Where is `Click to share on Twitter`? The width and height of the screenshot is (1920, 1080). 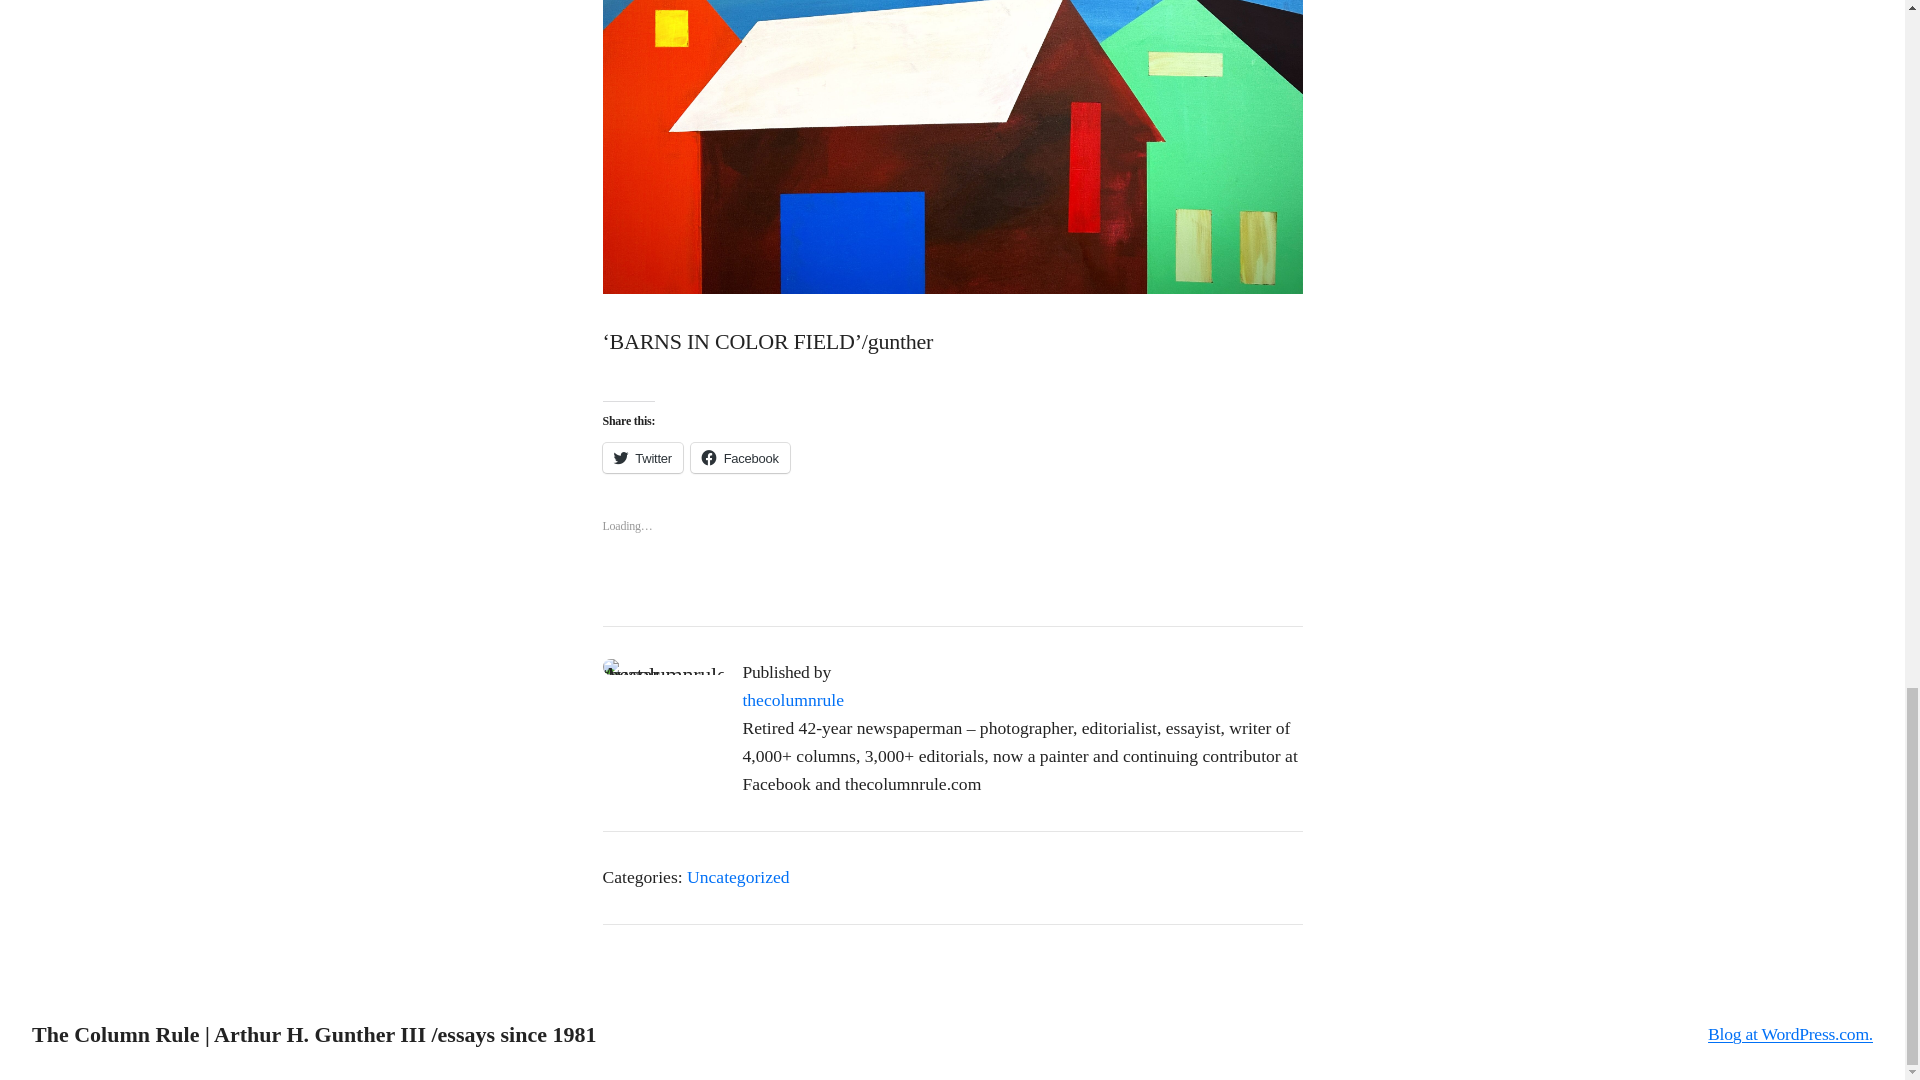
Click to share on Twitter is located at coordinates (642, 458).